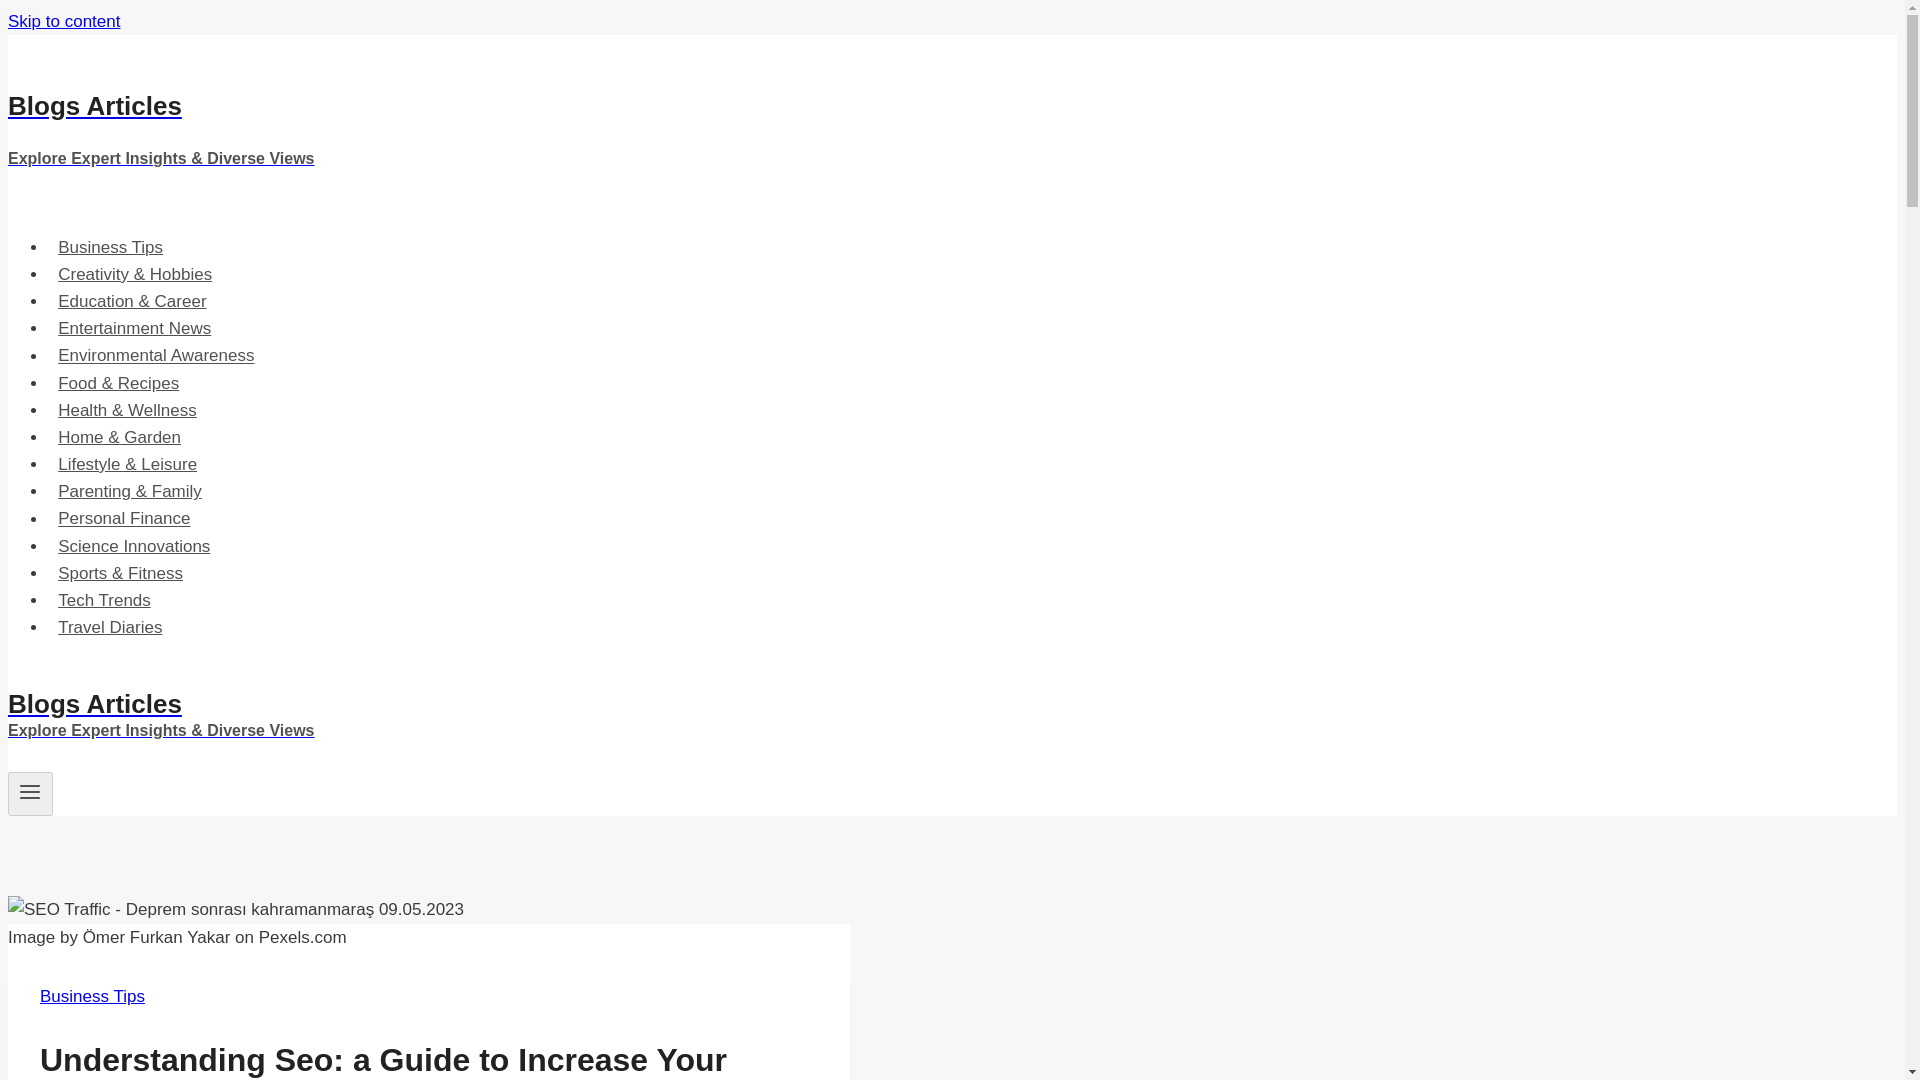  I want to click on Environmental Awareness, so click(156, 354).